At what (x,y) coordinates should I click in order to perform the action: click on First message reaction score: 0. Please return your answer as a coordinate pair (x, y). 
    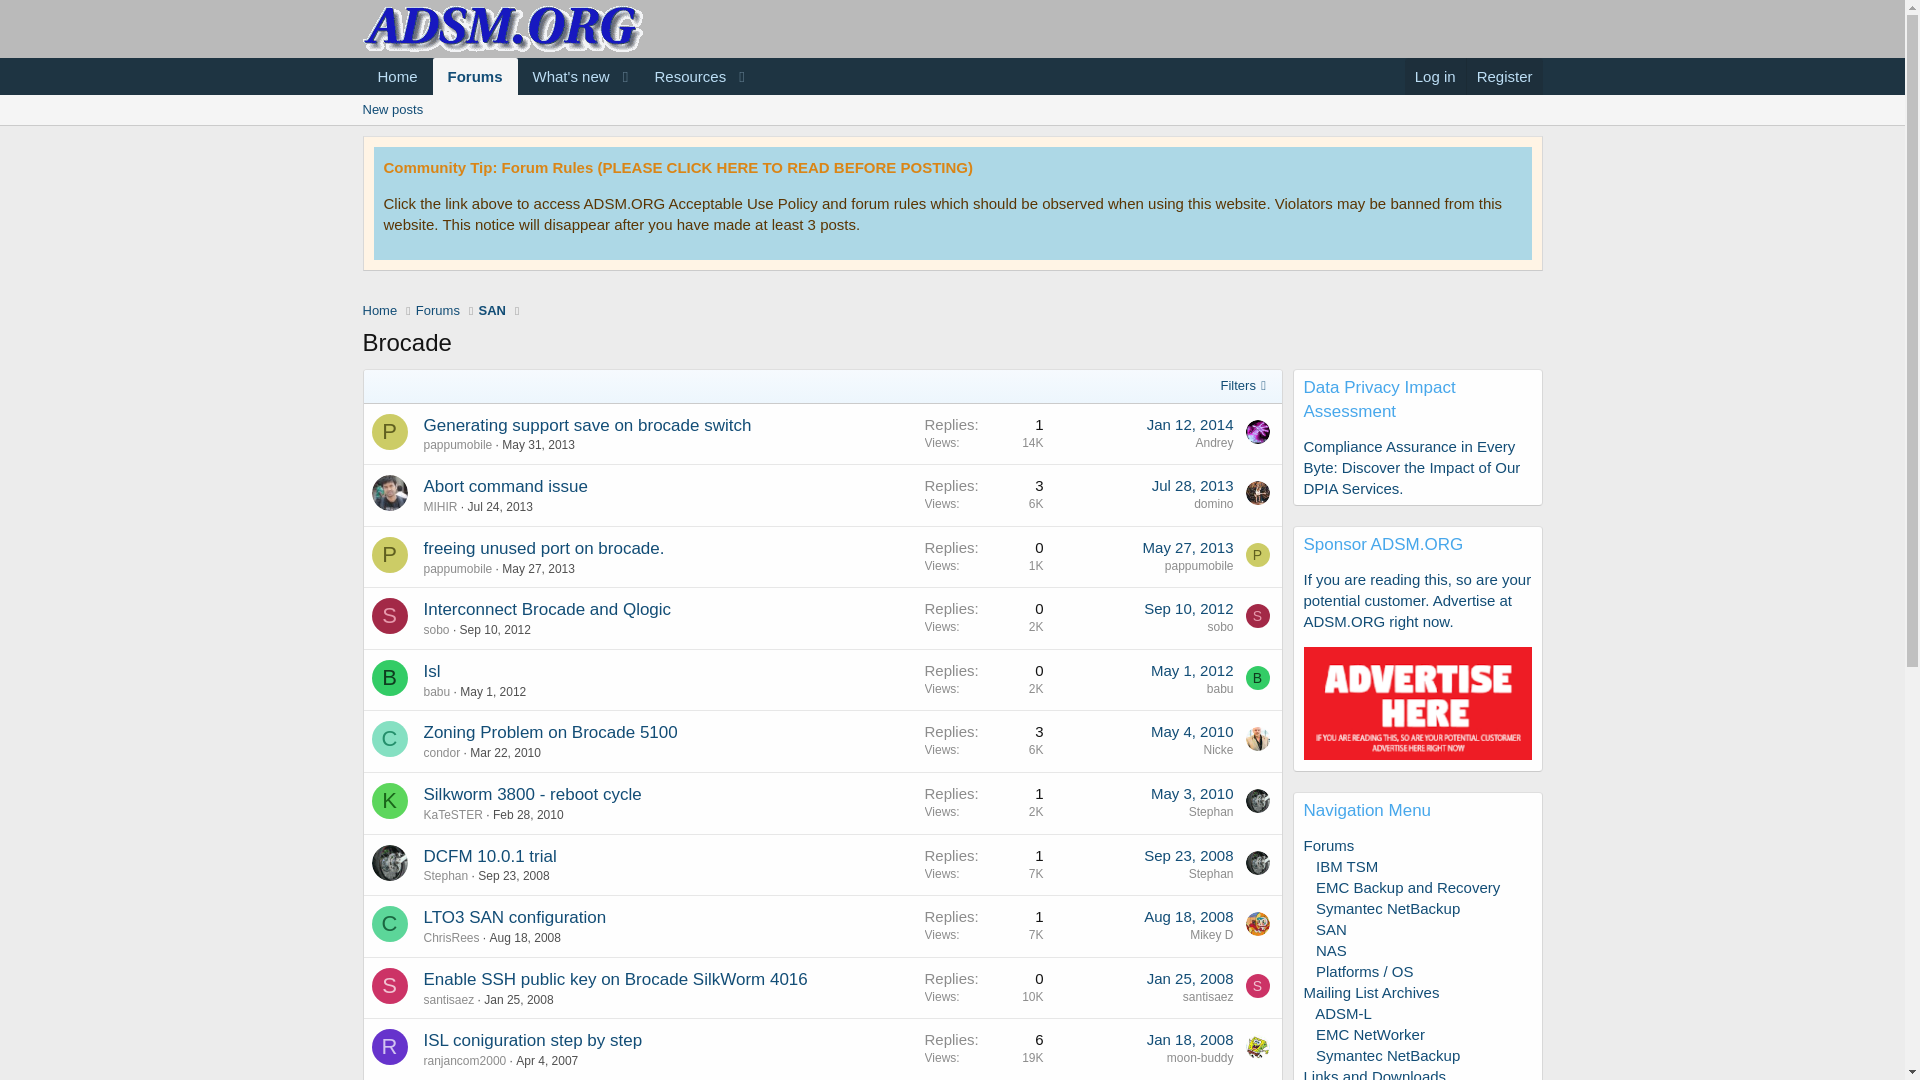
    Looking at the image, I should click on (982, 434).